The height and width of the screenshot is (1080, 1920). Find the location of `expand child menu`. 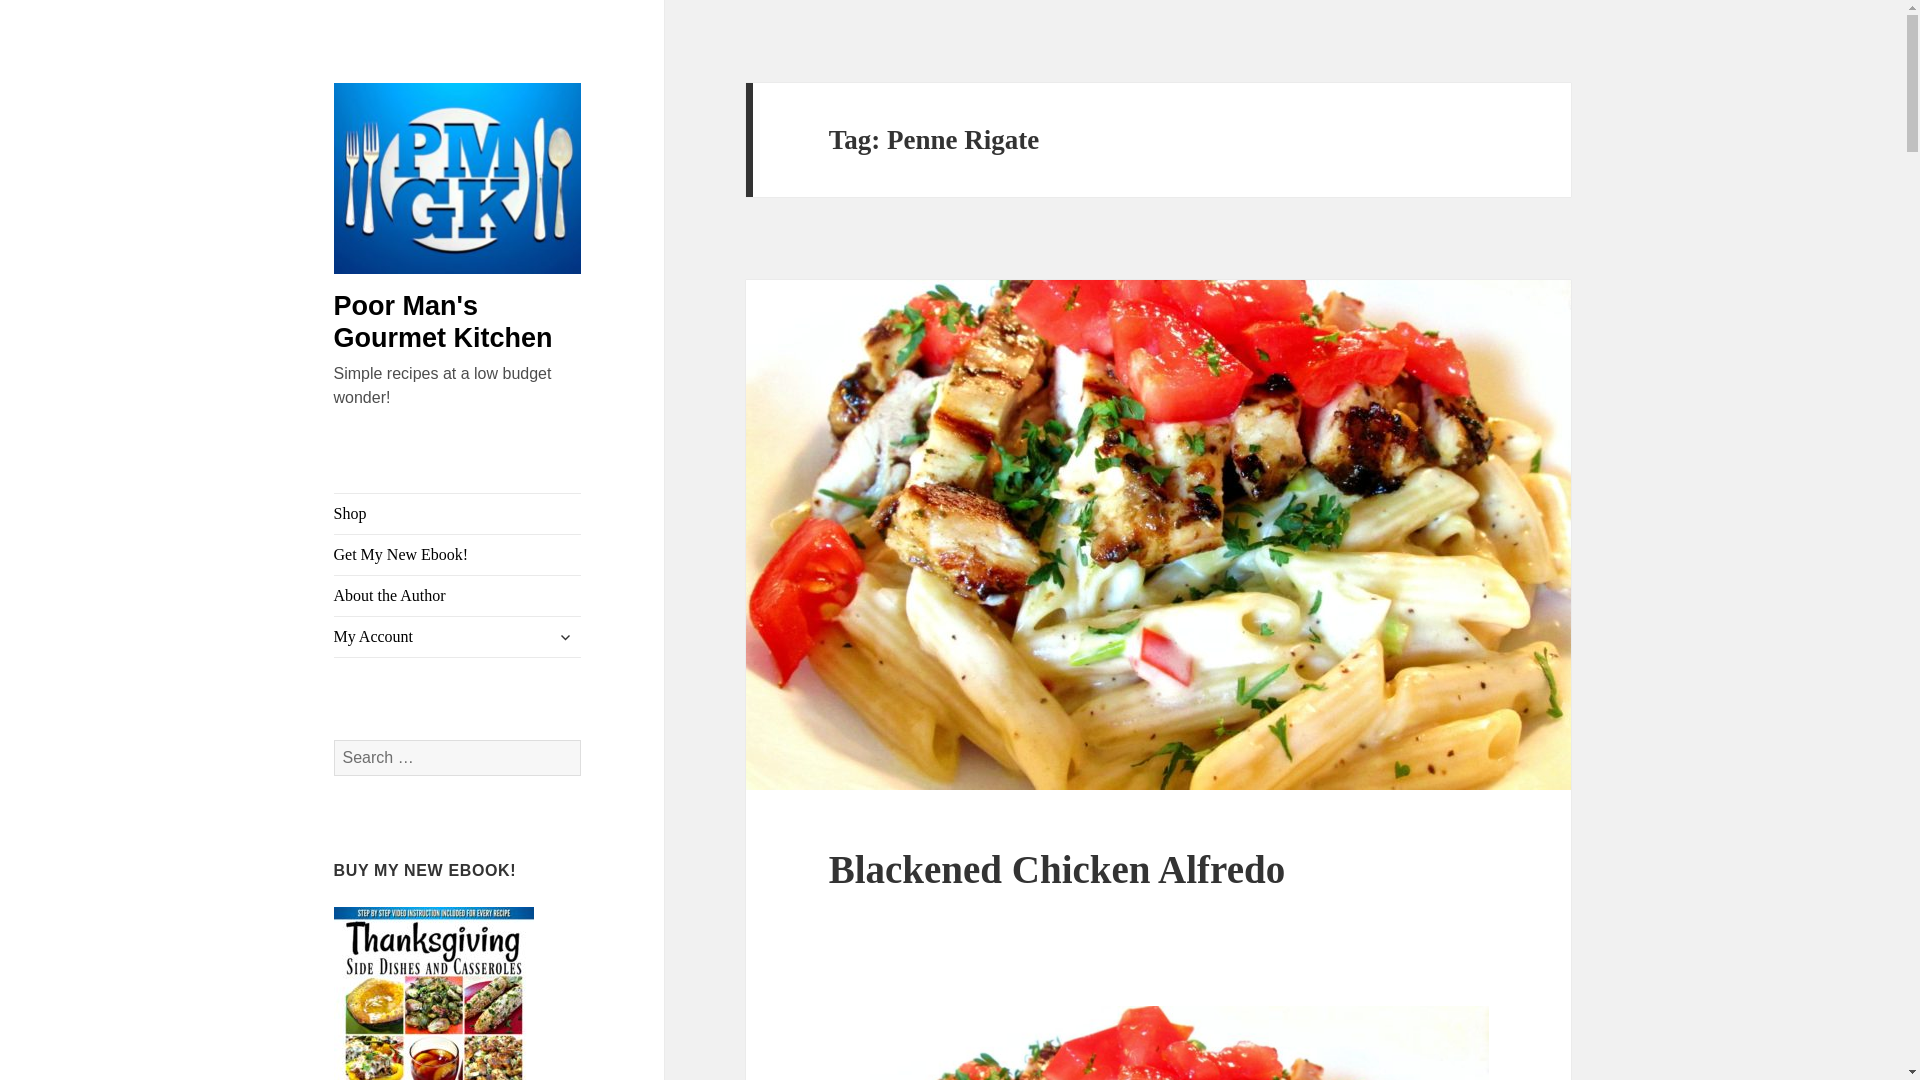

expand child menu is located at coordinates (565, 637).